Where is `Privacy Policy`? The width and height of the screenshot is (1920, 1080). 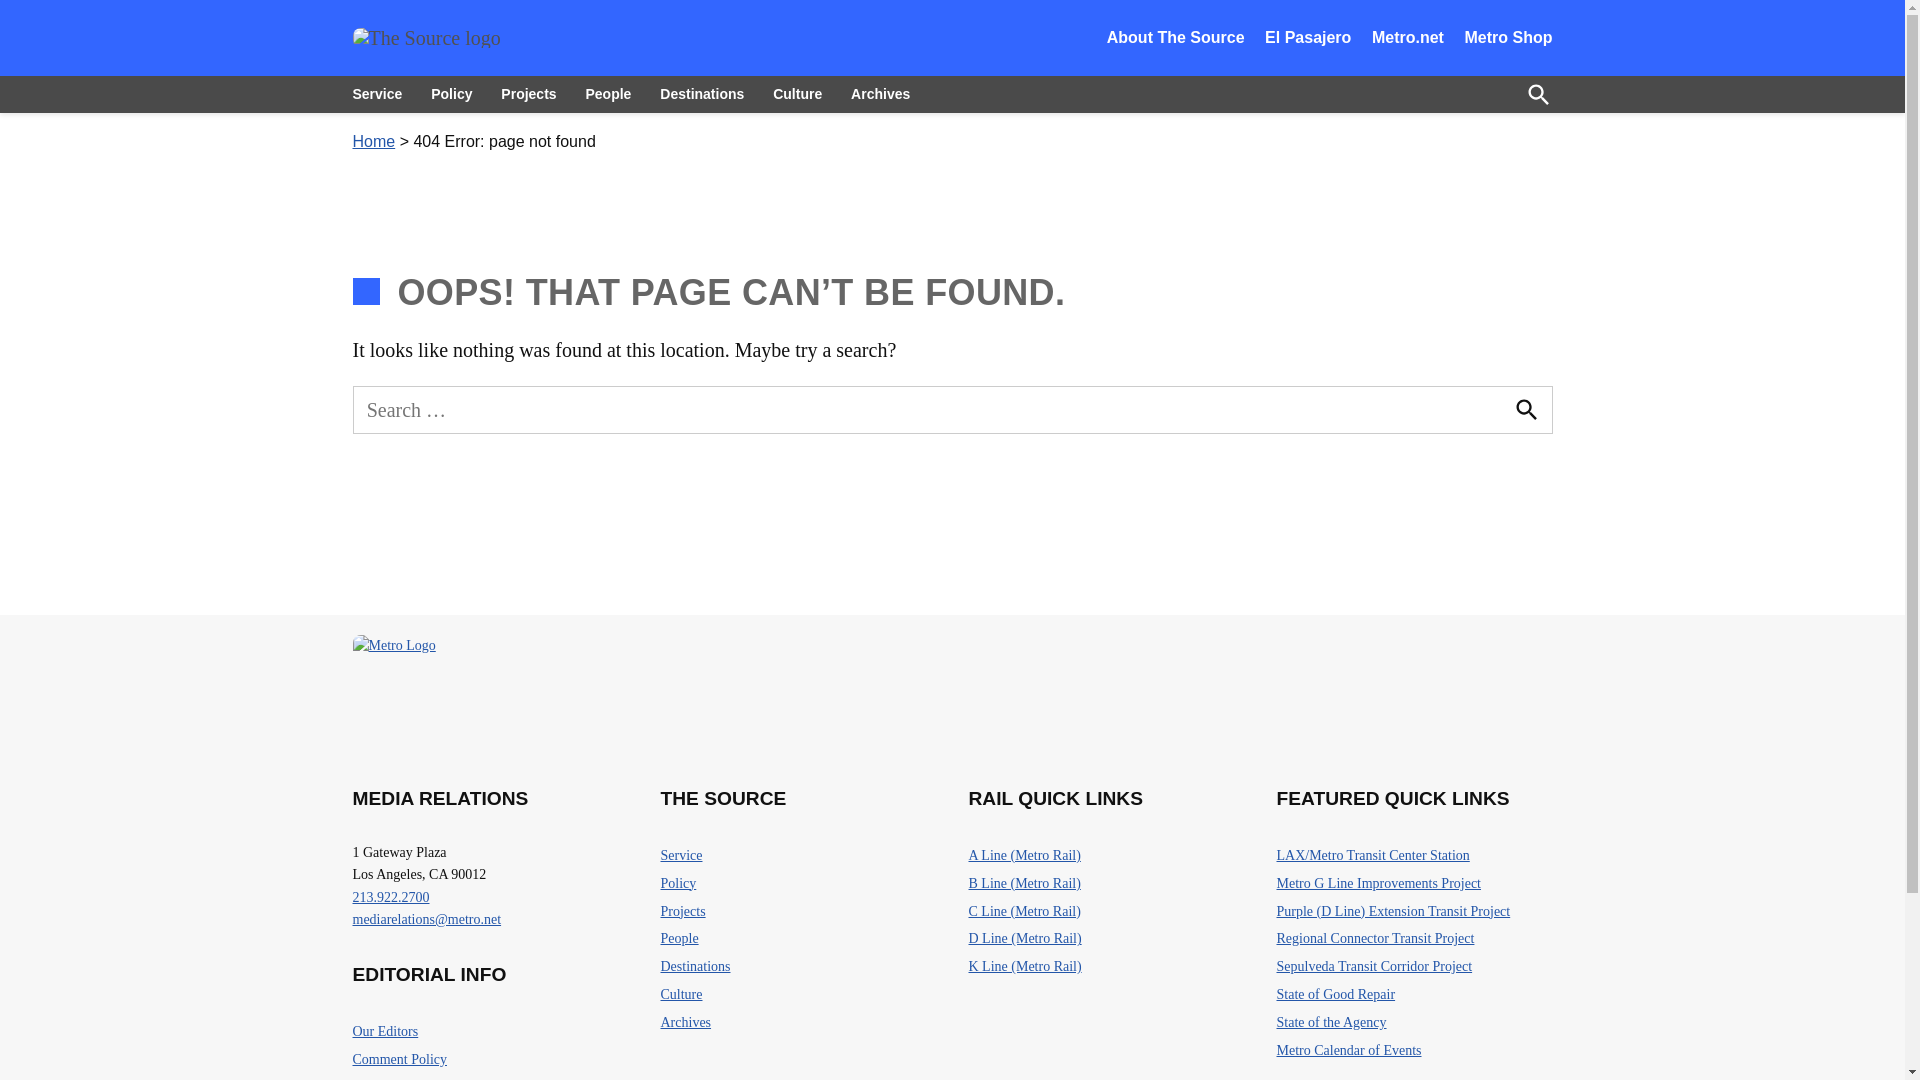 Privacy Policy is located at coordinates (392, 1077).